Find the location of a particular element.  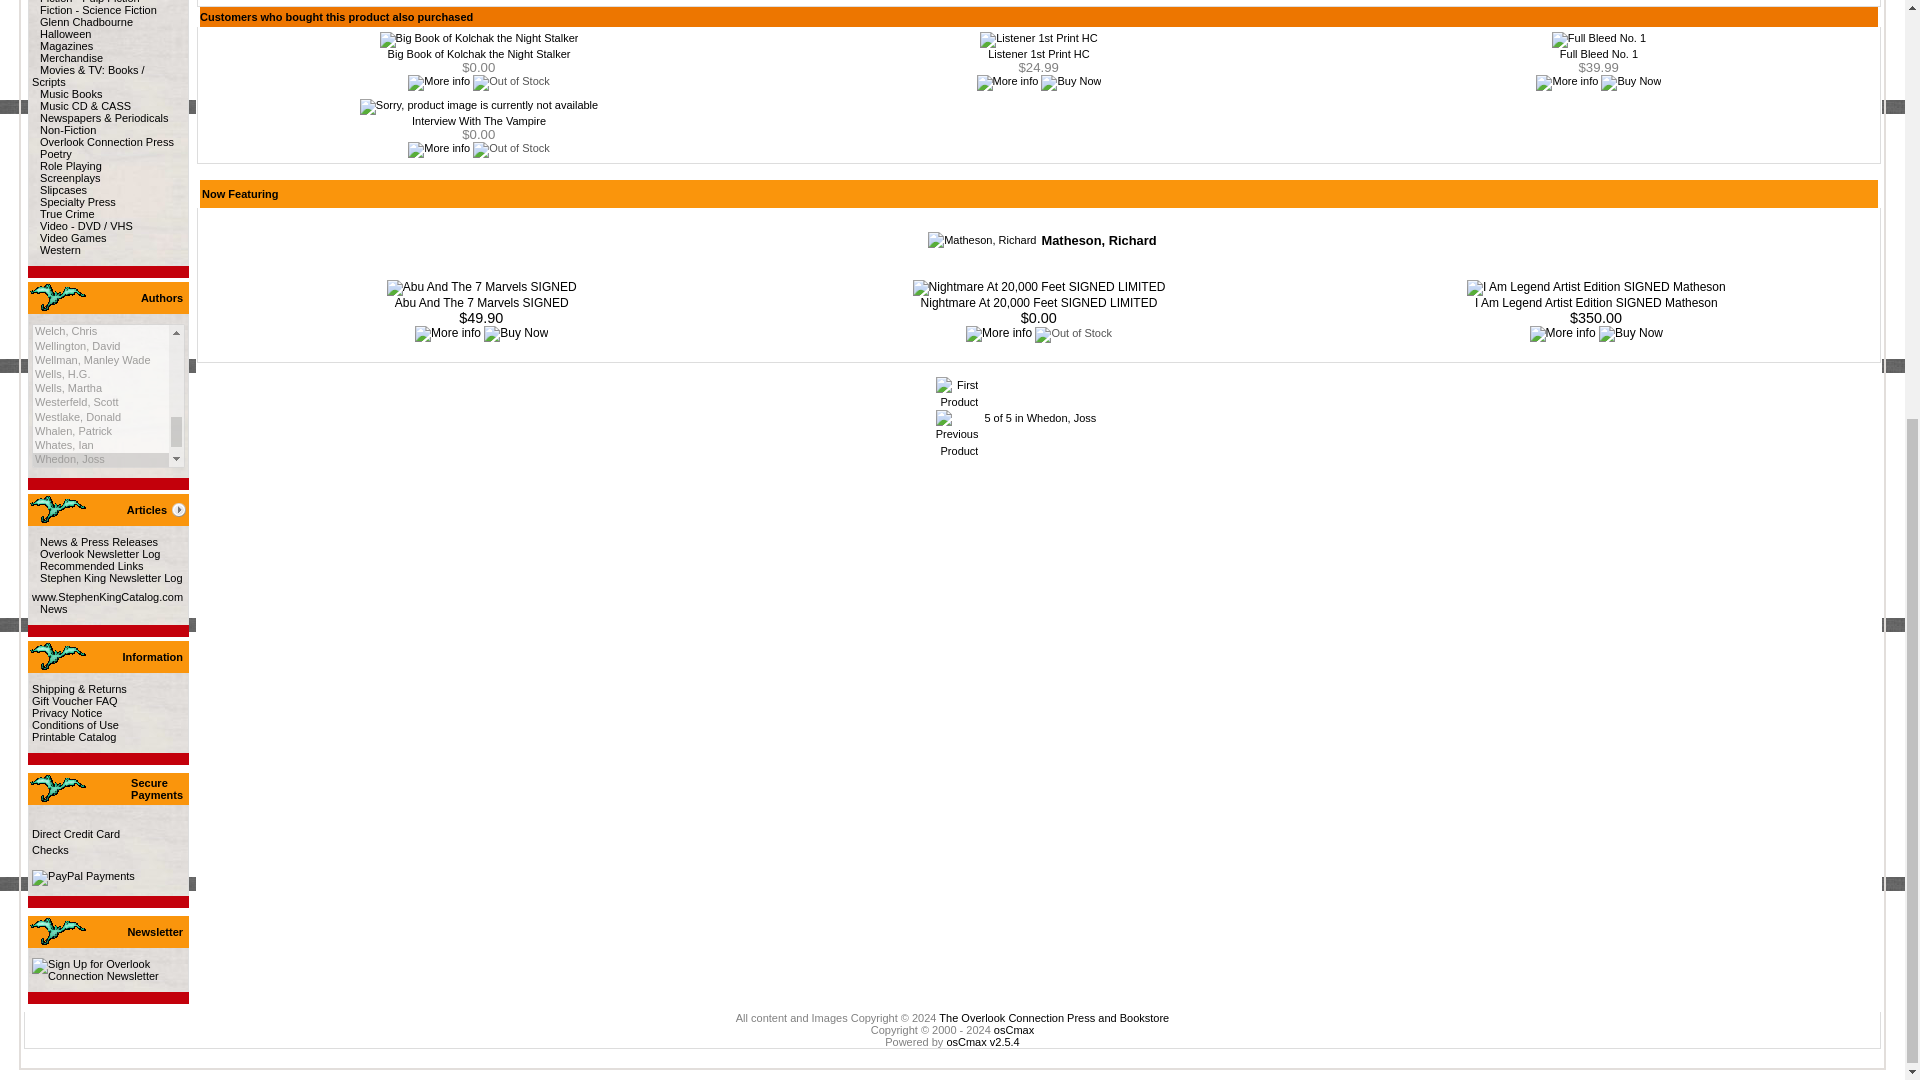

 Big Book of Kolchak the Night Stalker  is located at coordinates (480, 40).